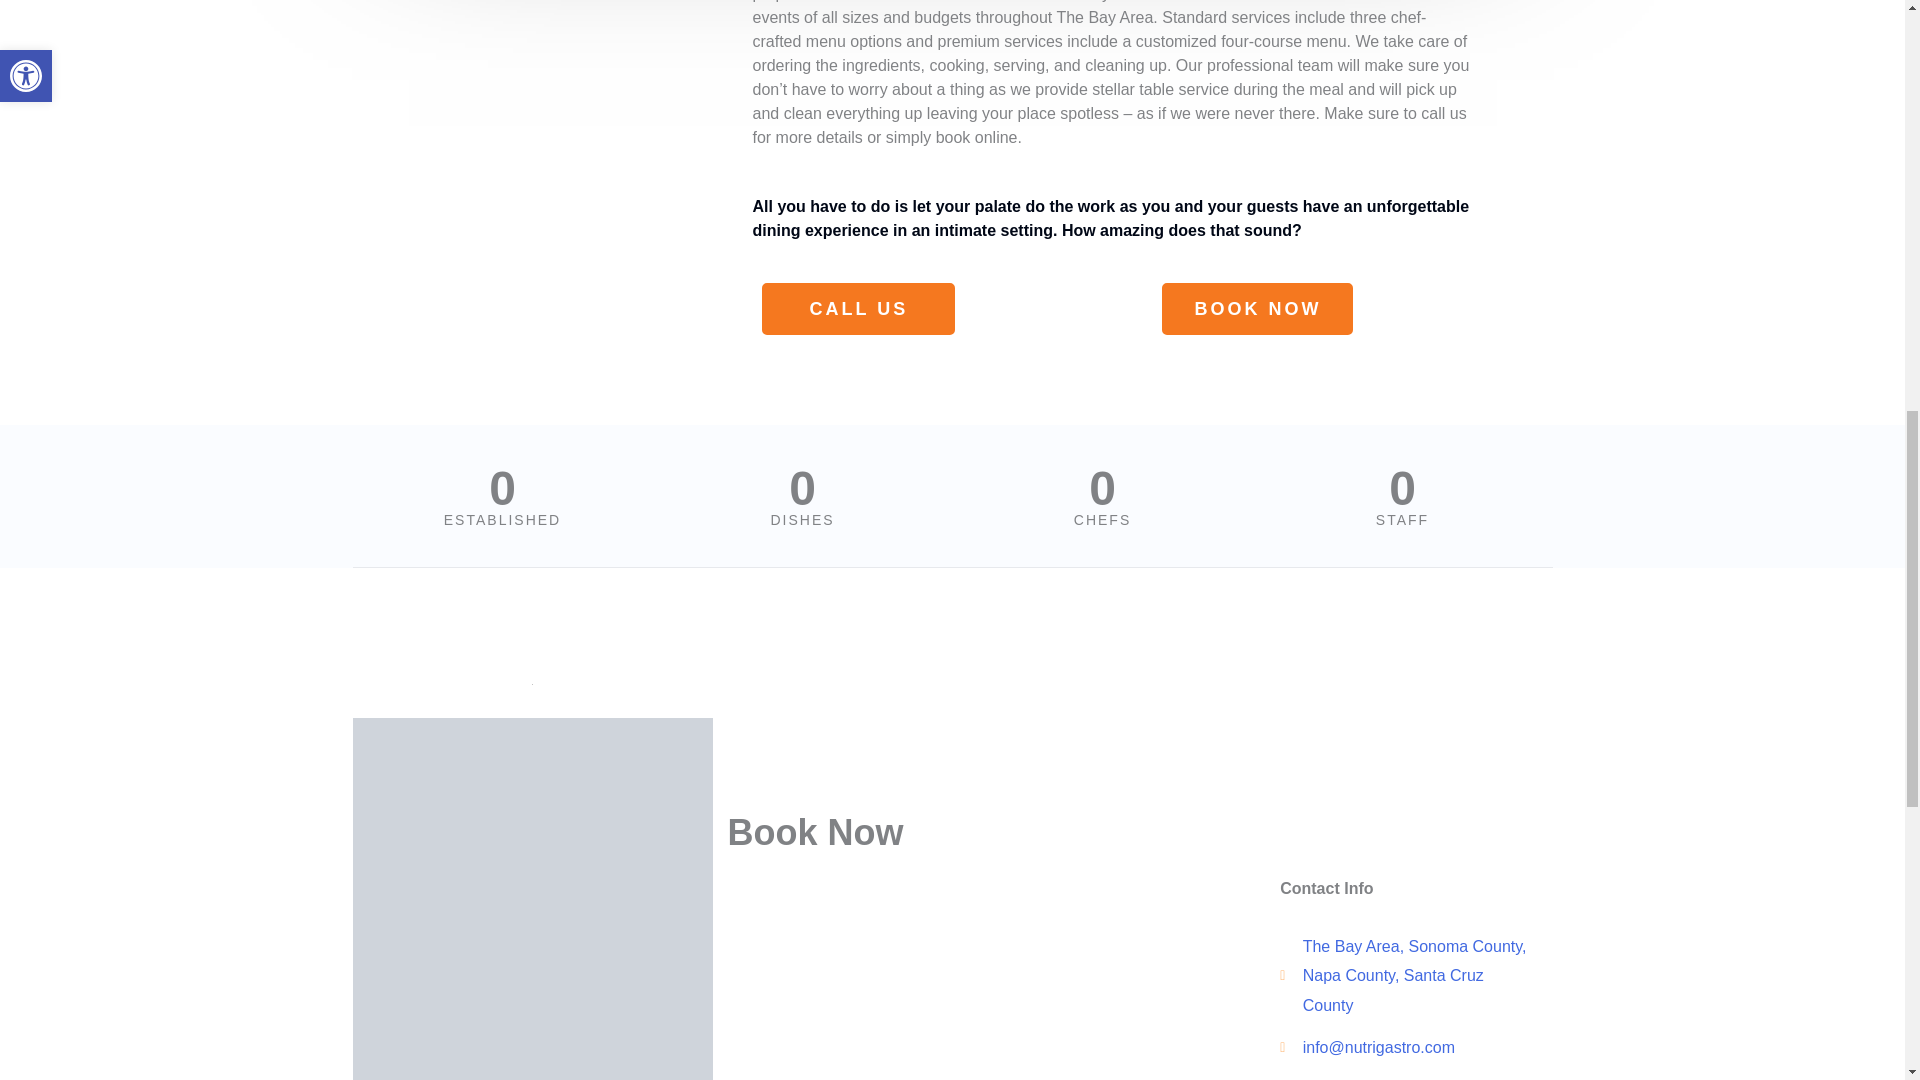 The width and height of the screenshot is (1920, 1080). Describe the element at coordinates (858, 308) in the screenshot. I see `CALL US` at that location.